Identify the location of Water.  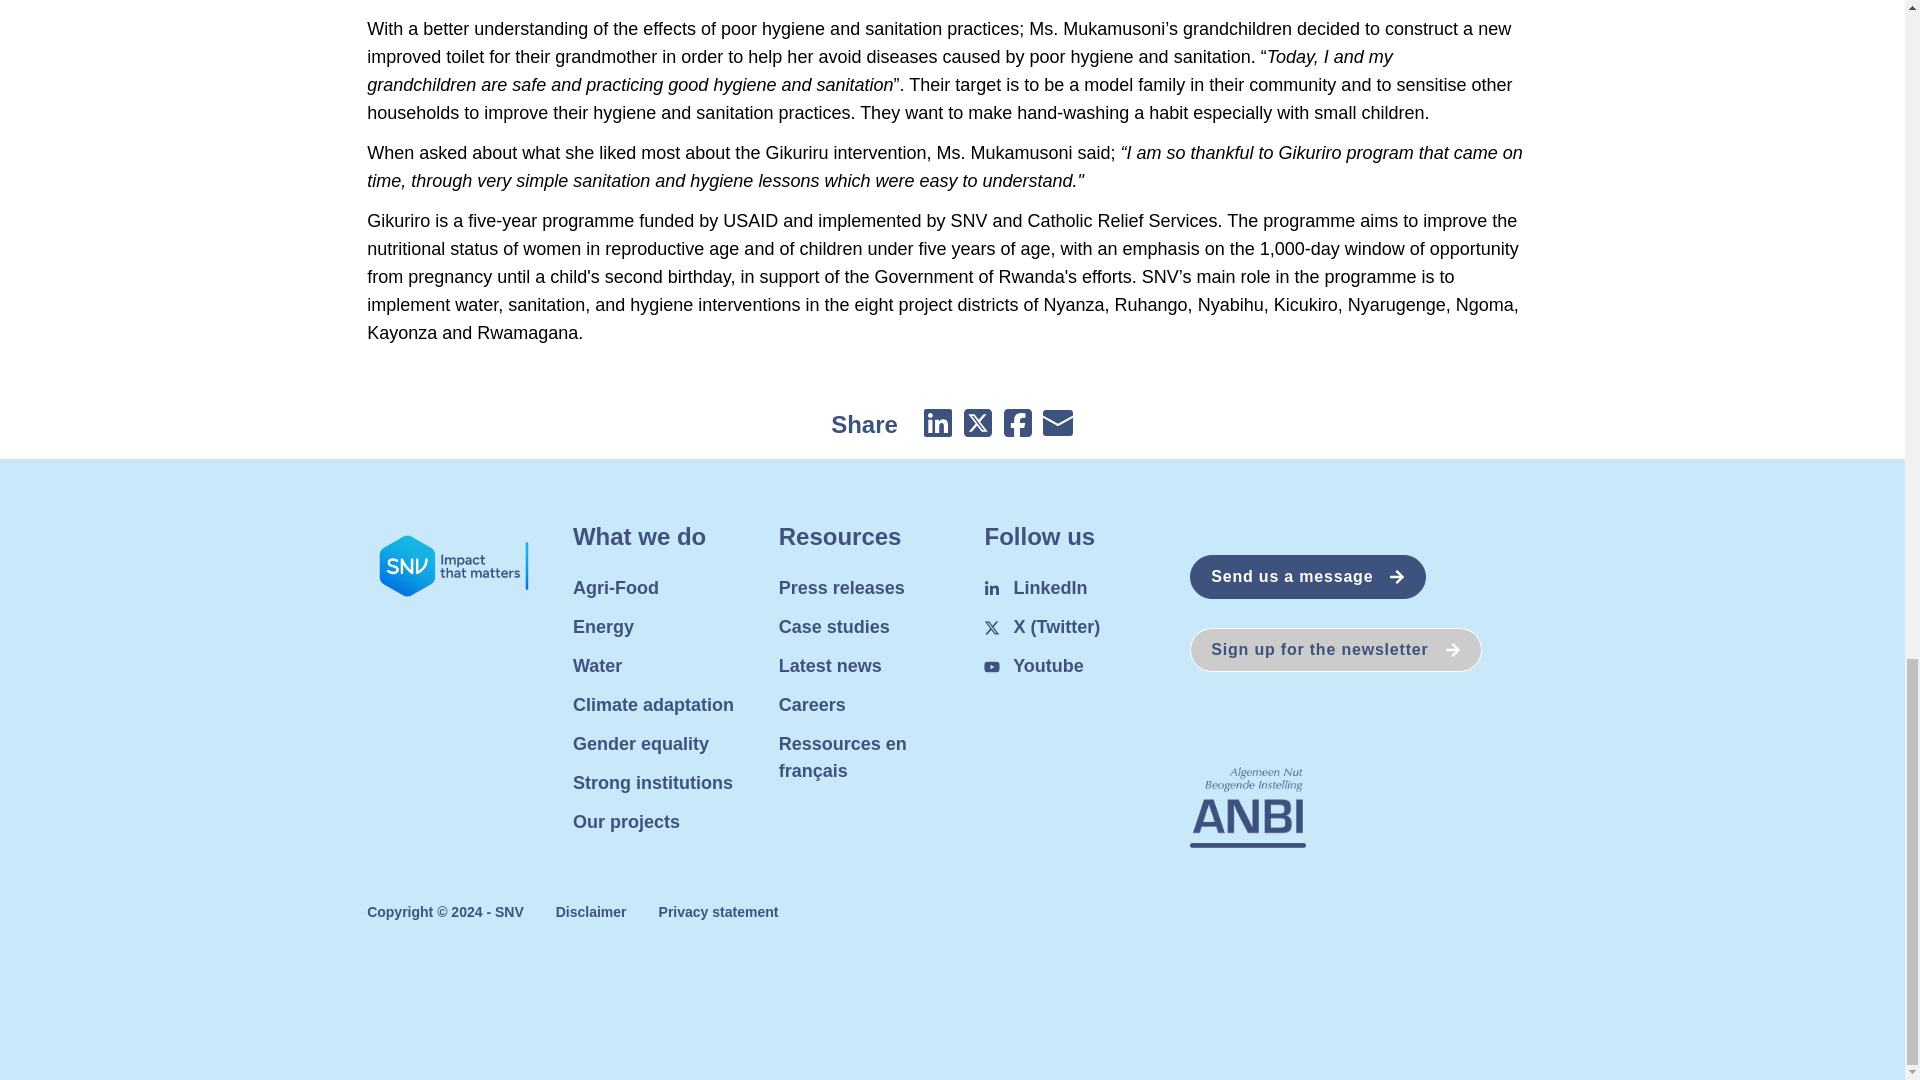
(597, 666).